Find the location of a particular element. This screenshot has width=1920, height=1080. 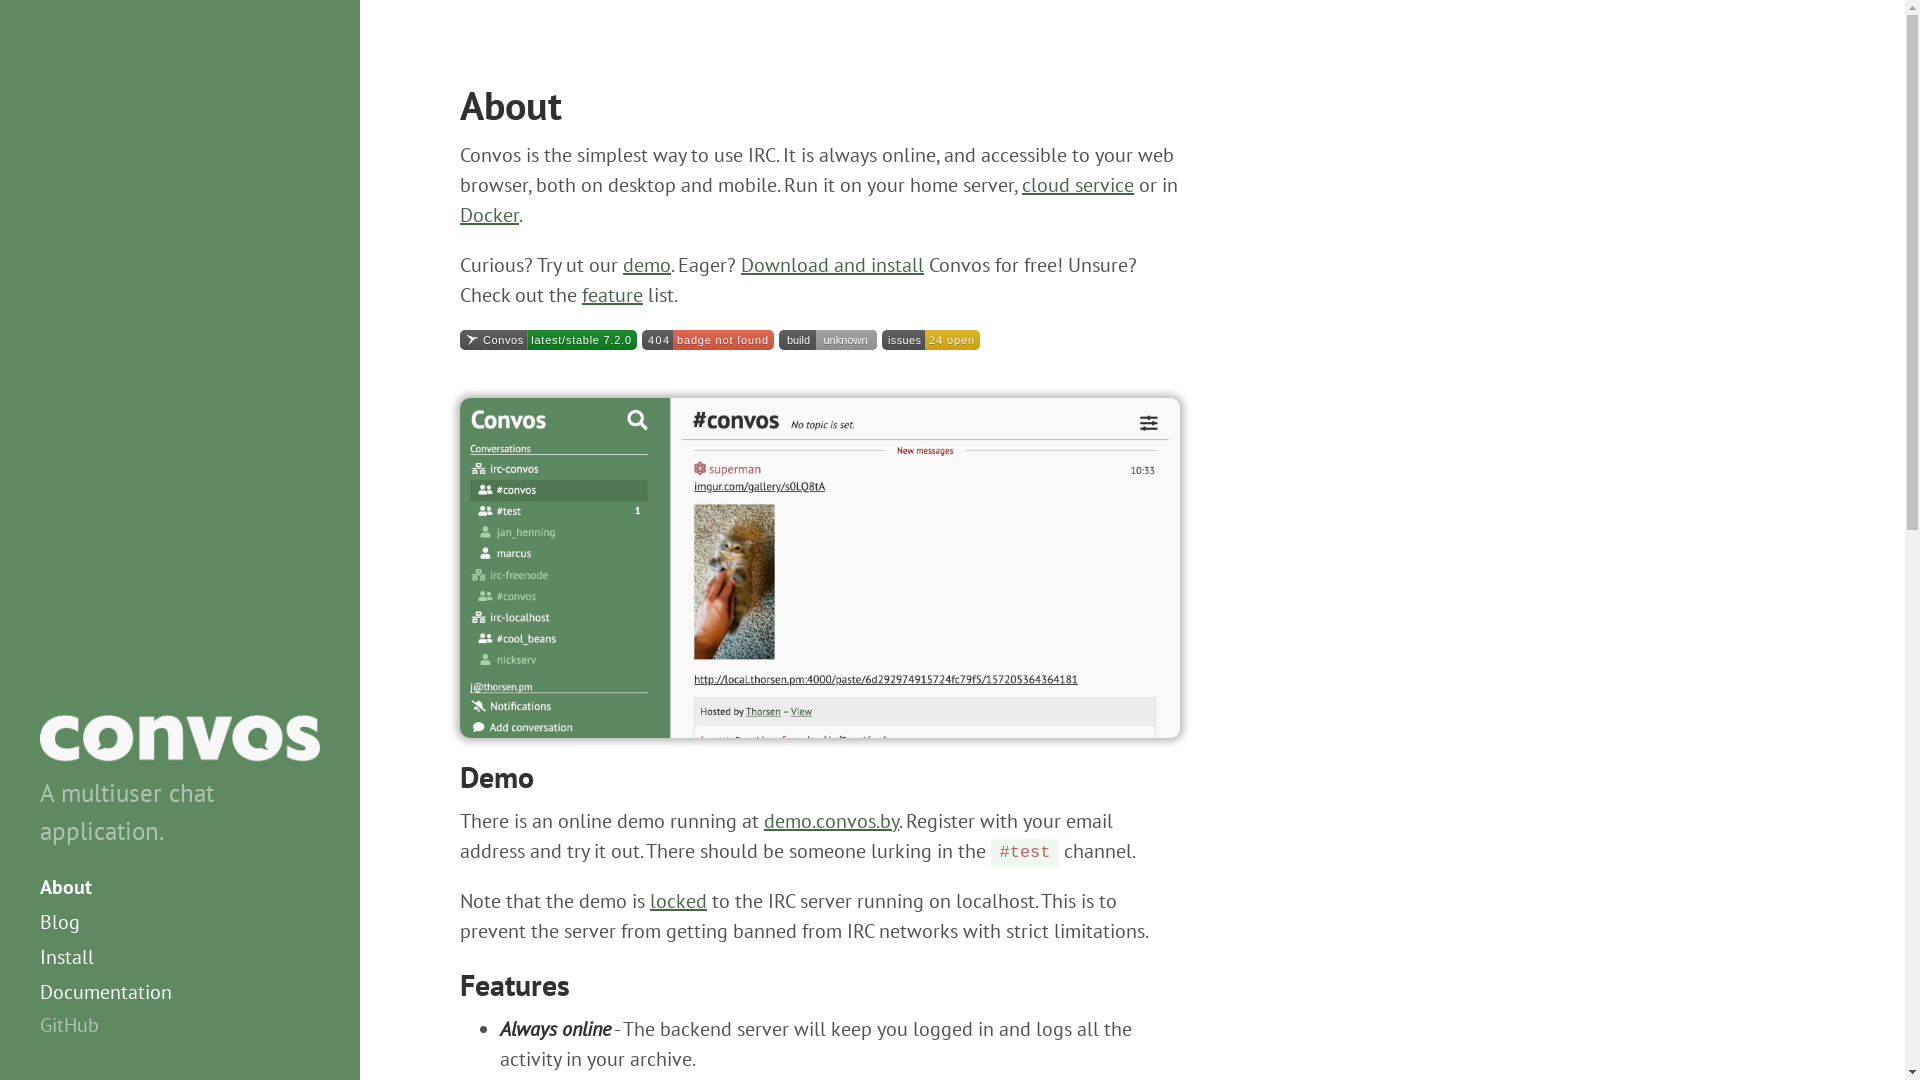

Download and install is located at coordinates (832, 265).